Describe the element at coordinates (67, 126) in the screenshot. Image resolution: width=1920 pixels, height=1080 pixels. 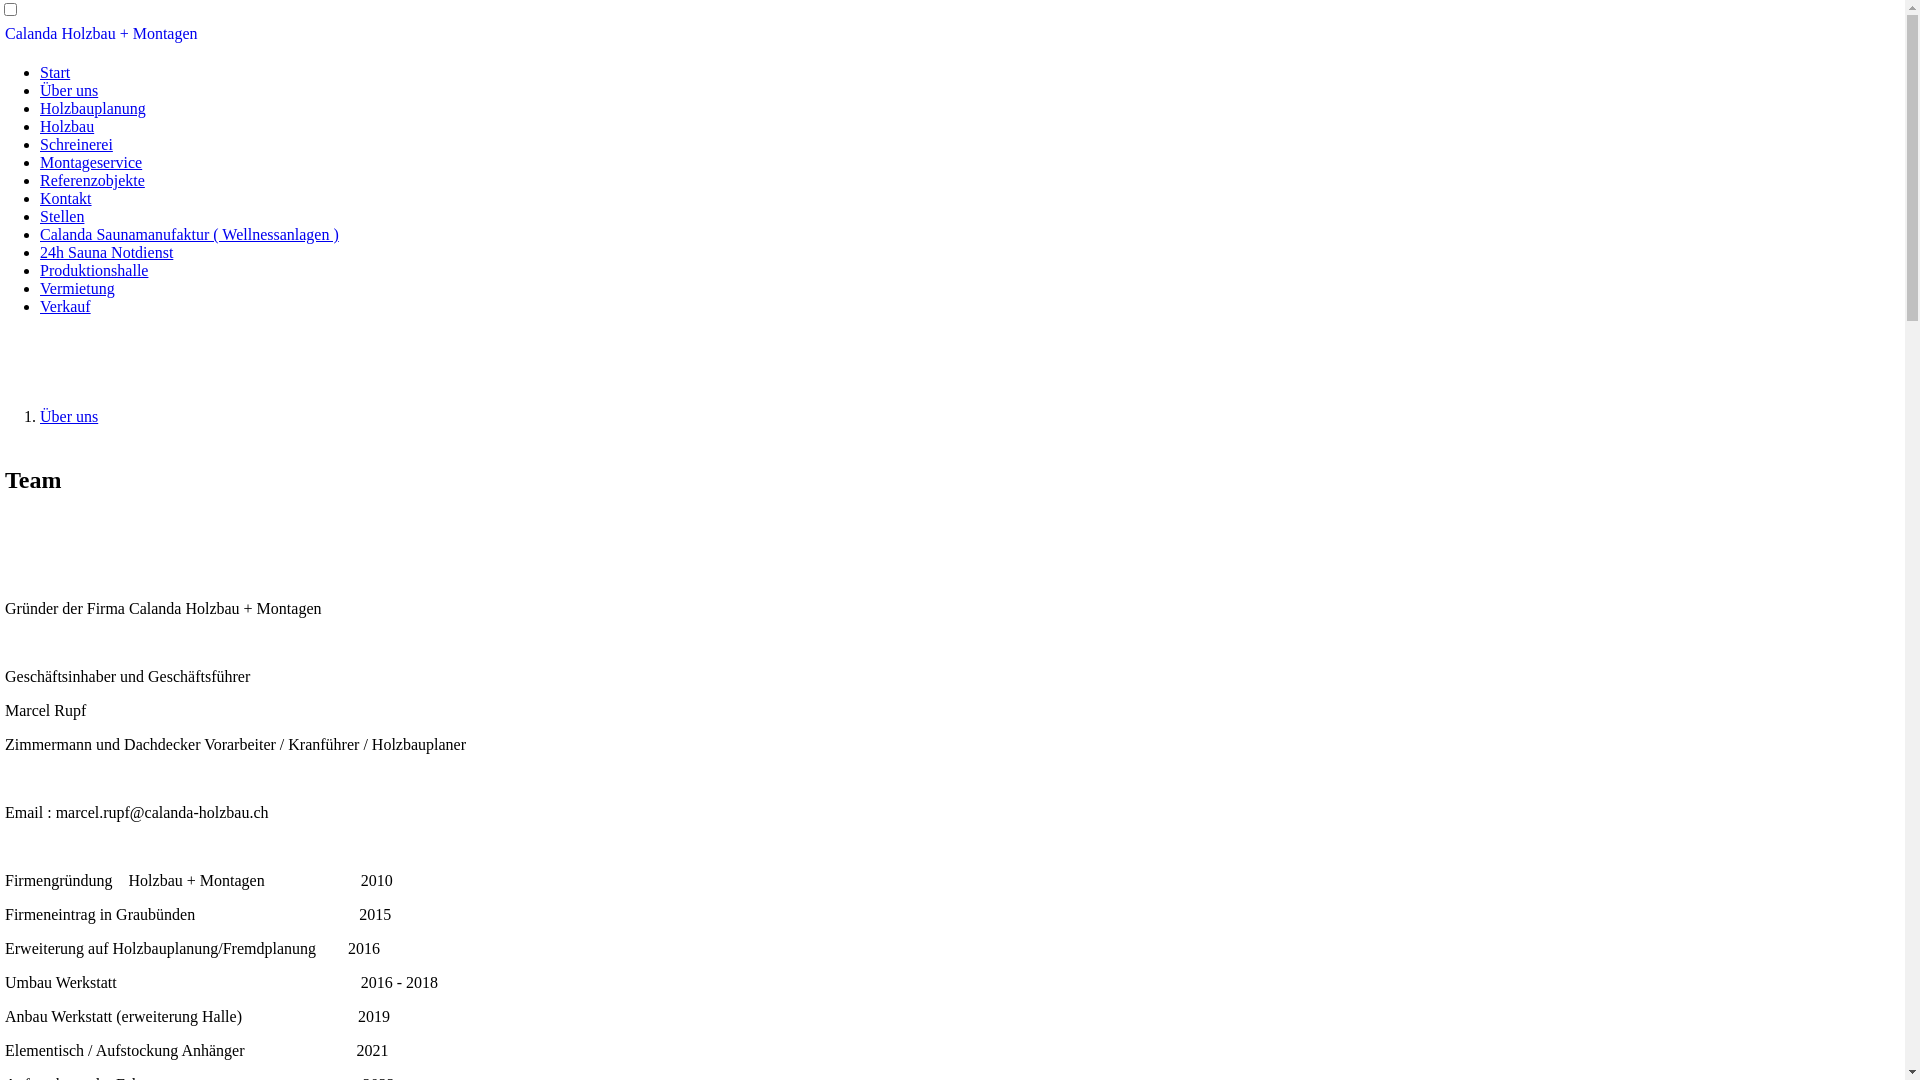
I see `Holzbau` at that location.